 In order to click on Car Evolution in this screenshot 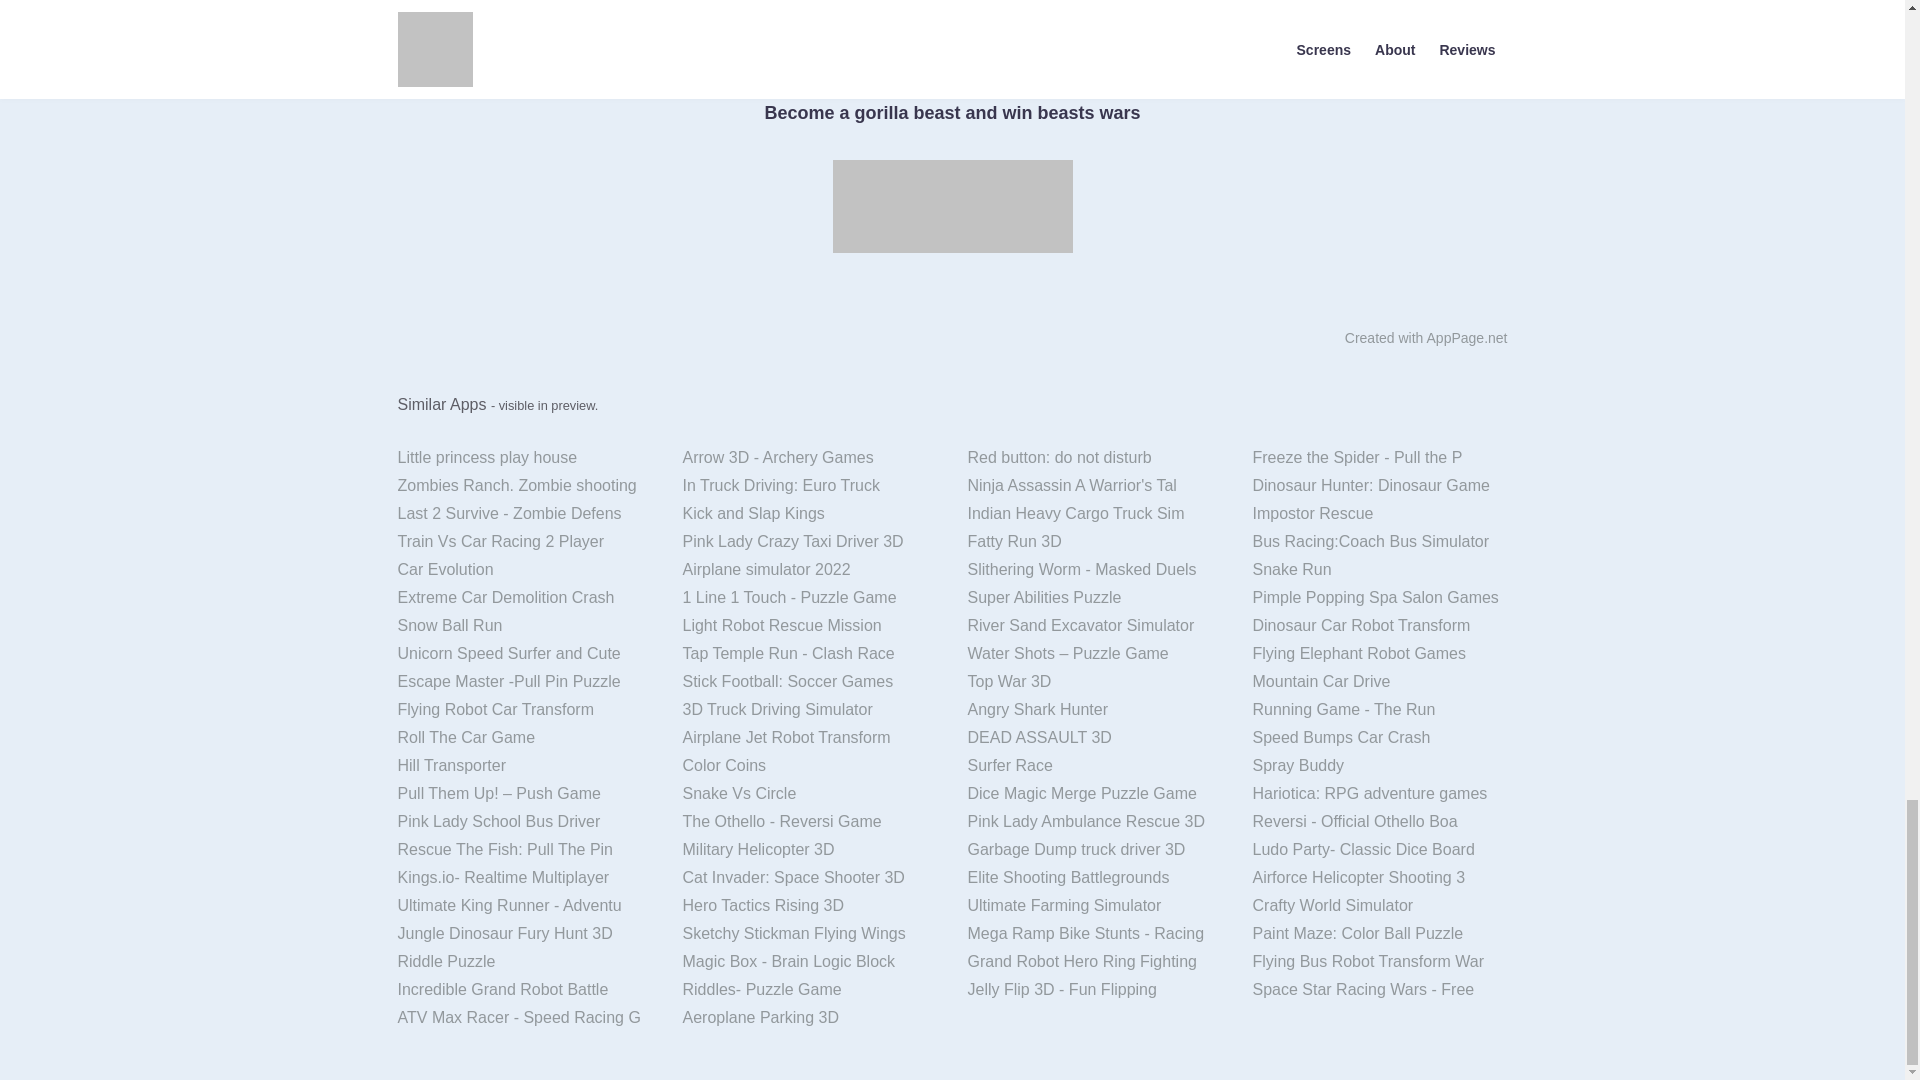, I will do `click(524, 570)`.